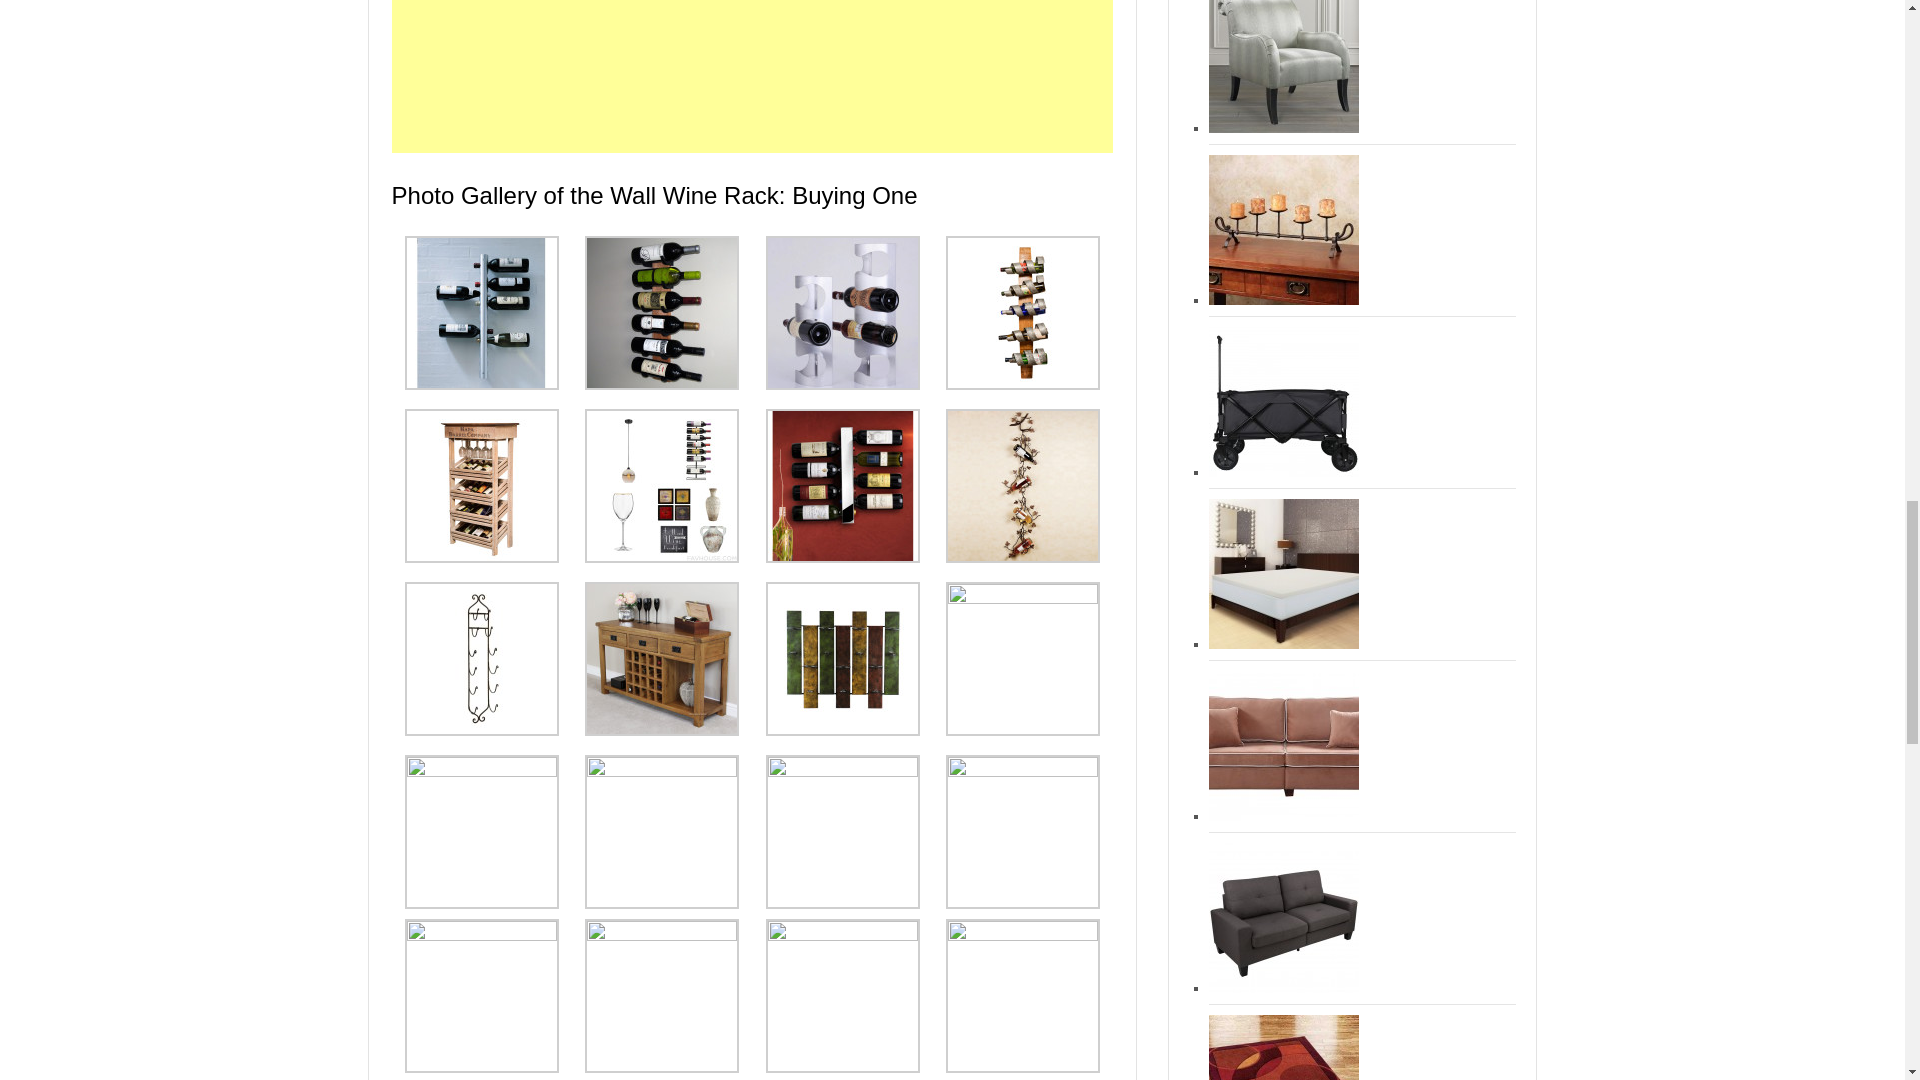 The height and width of the screenshot is (1080, 1920). Describe the element at coordinates (1284, 230) in the screenshot. I see `Table Top Candelabra` at that location.